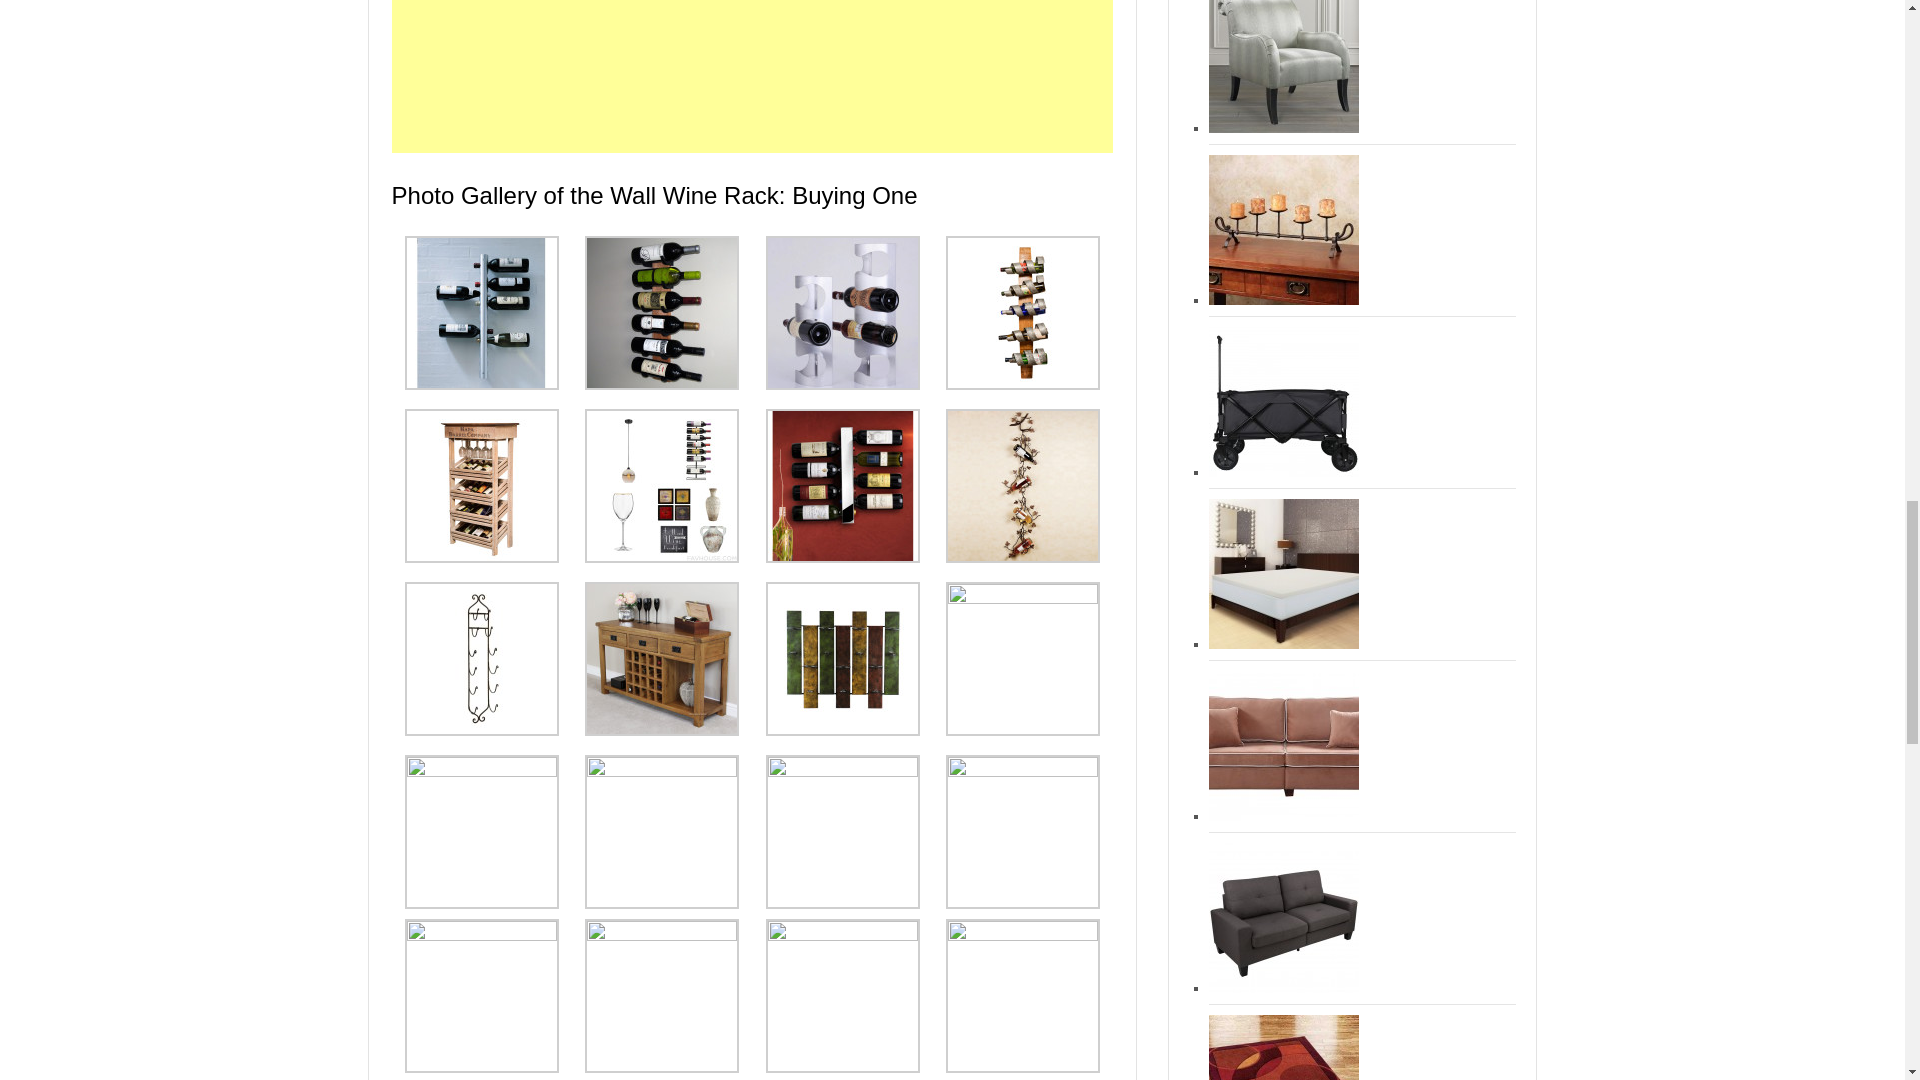 The height and width of the screenshot is (1080, 1920). Describe the element at coordinates (1284, 230) in the screenshot. I see `Table Top Candelabra` at that location.